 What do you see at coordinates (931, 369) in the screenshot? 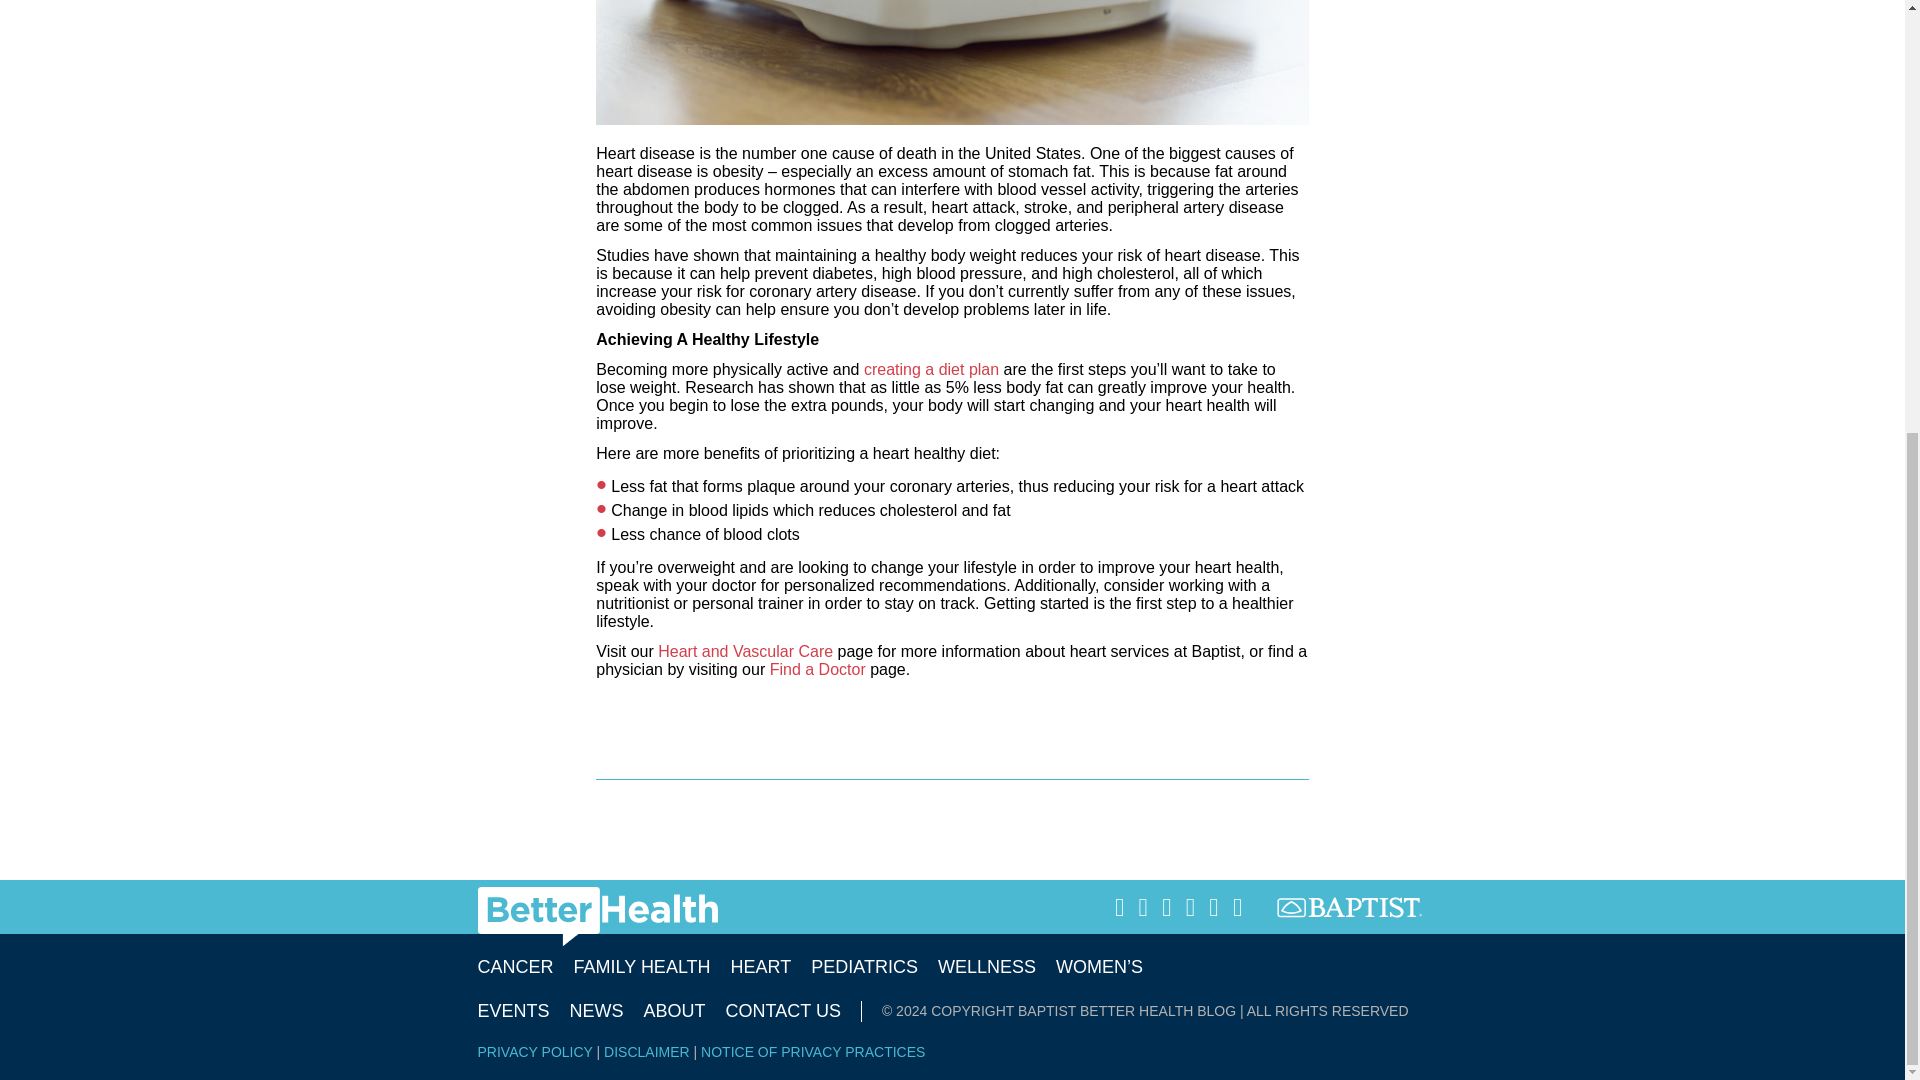
I see `creating a diet plan` at bounding box center [931, 369].